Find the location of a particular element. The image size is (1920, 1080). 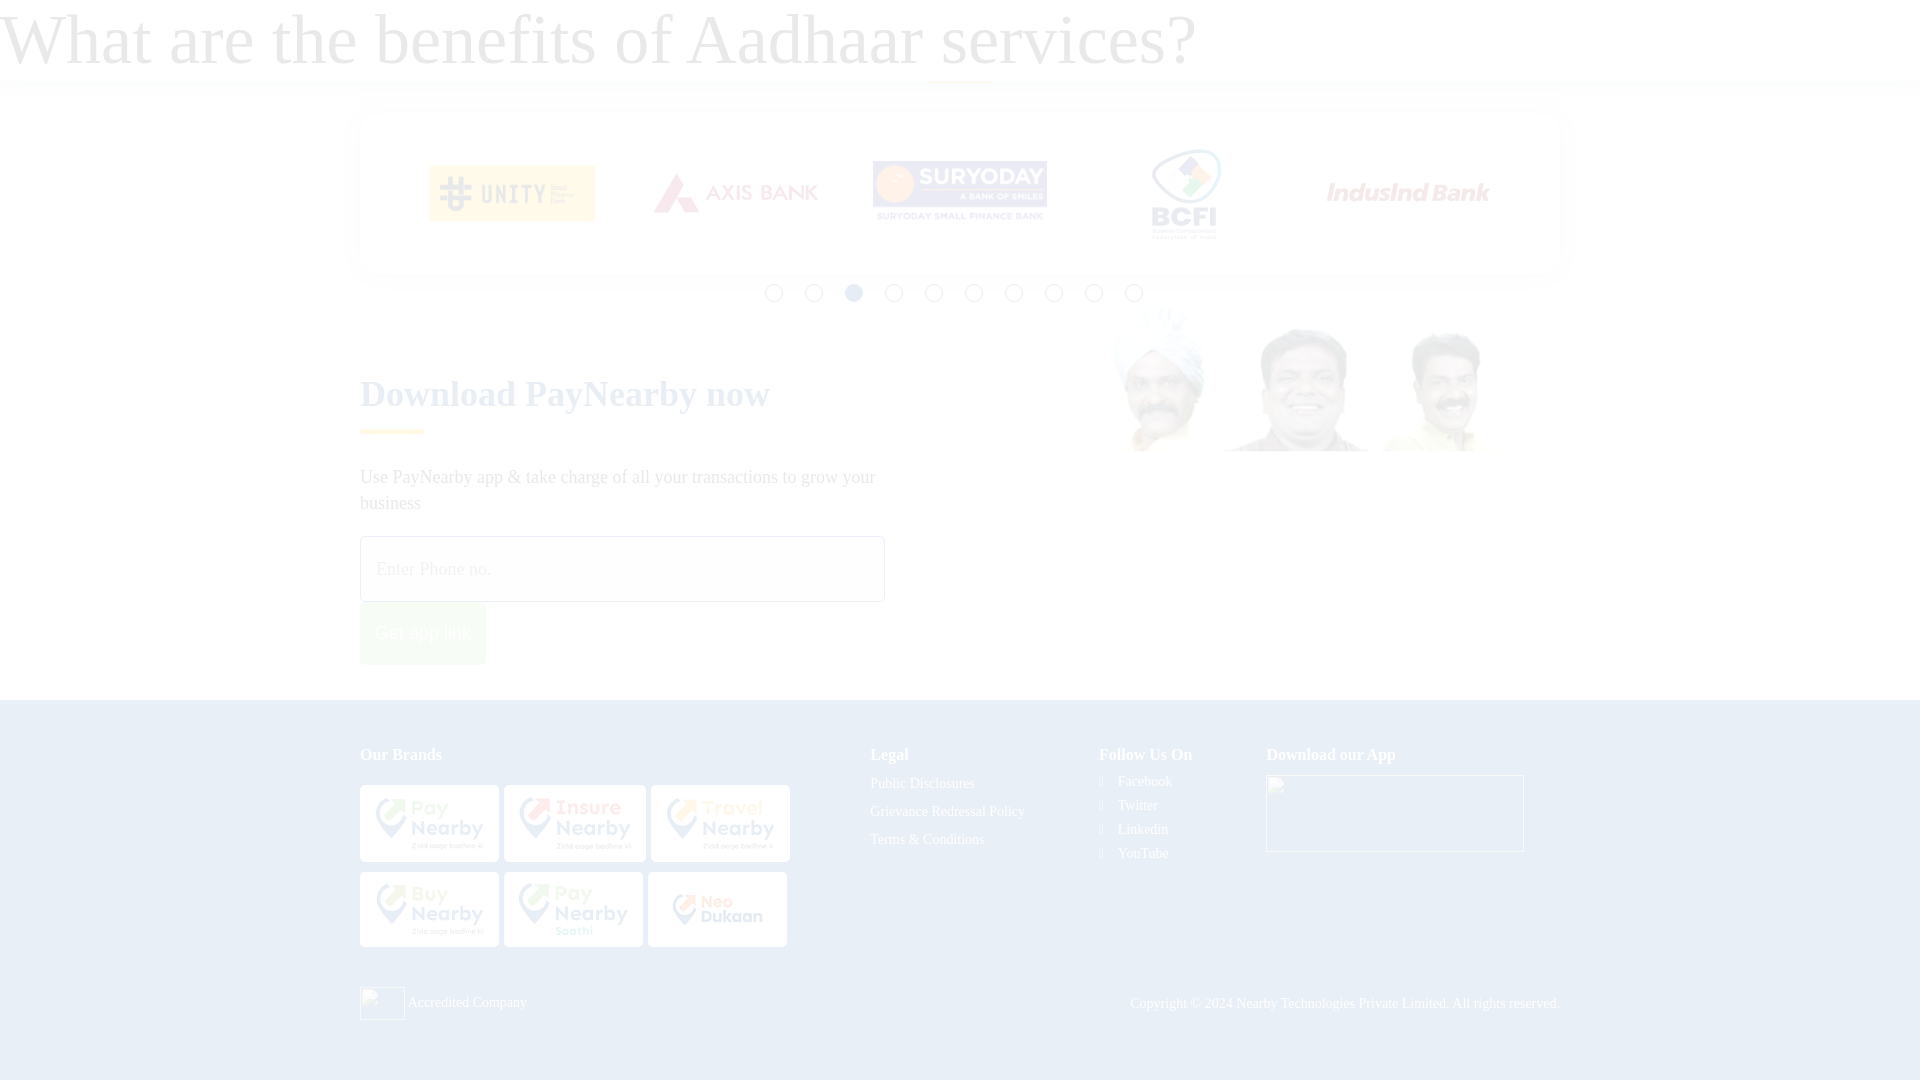

YouTube is located at coordinates (1134, 853).